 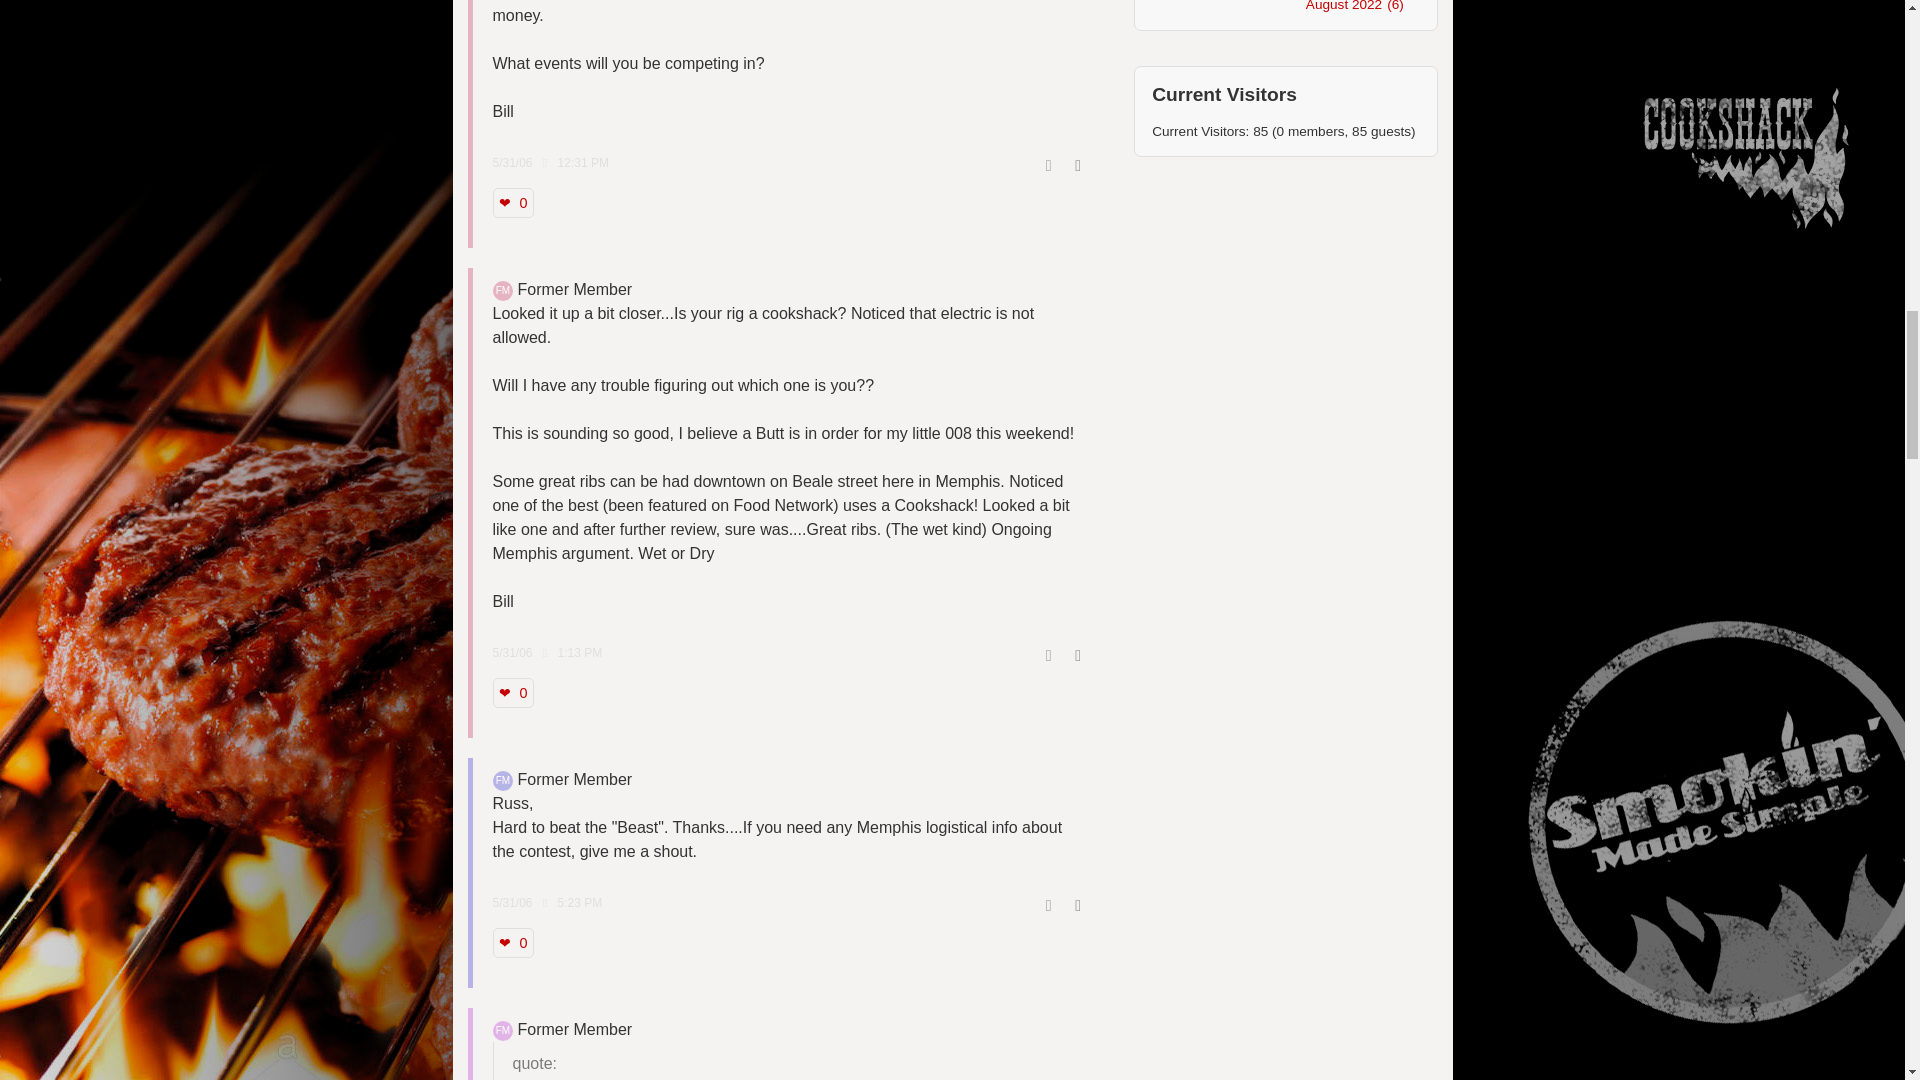 I want to click on Former Member, so click(x=502, y=780).